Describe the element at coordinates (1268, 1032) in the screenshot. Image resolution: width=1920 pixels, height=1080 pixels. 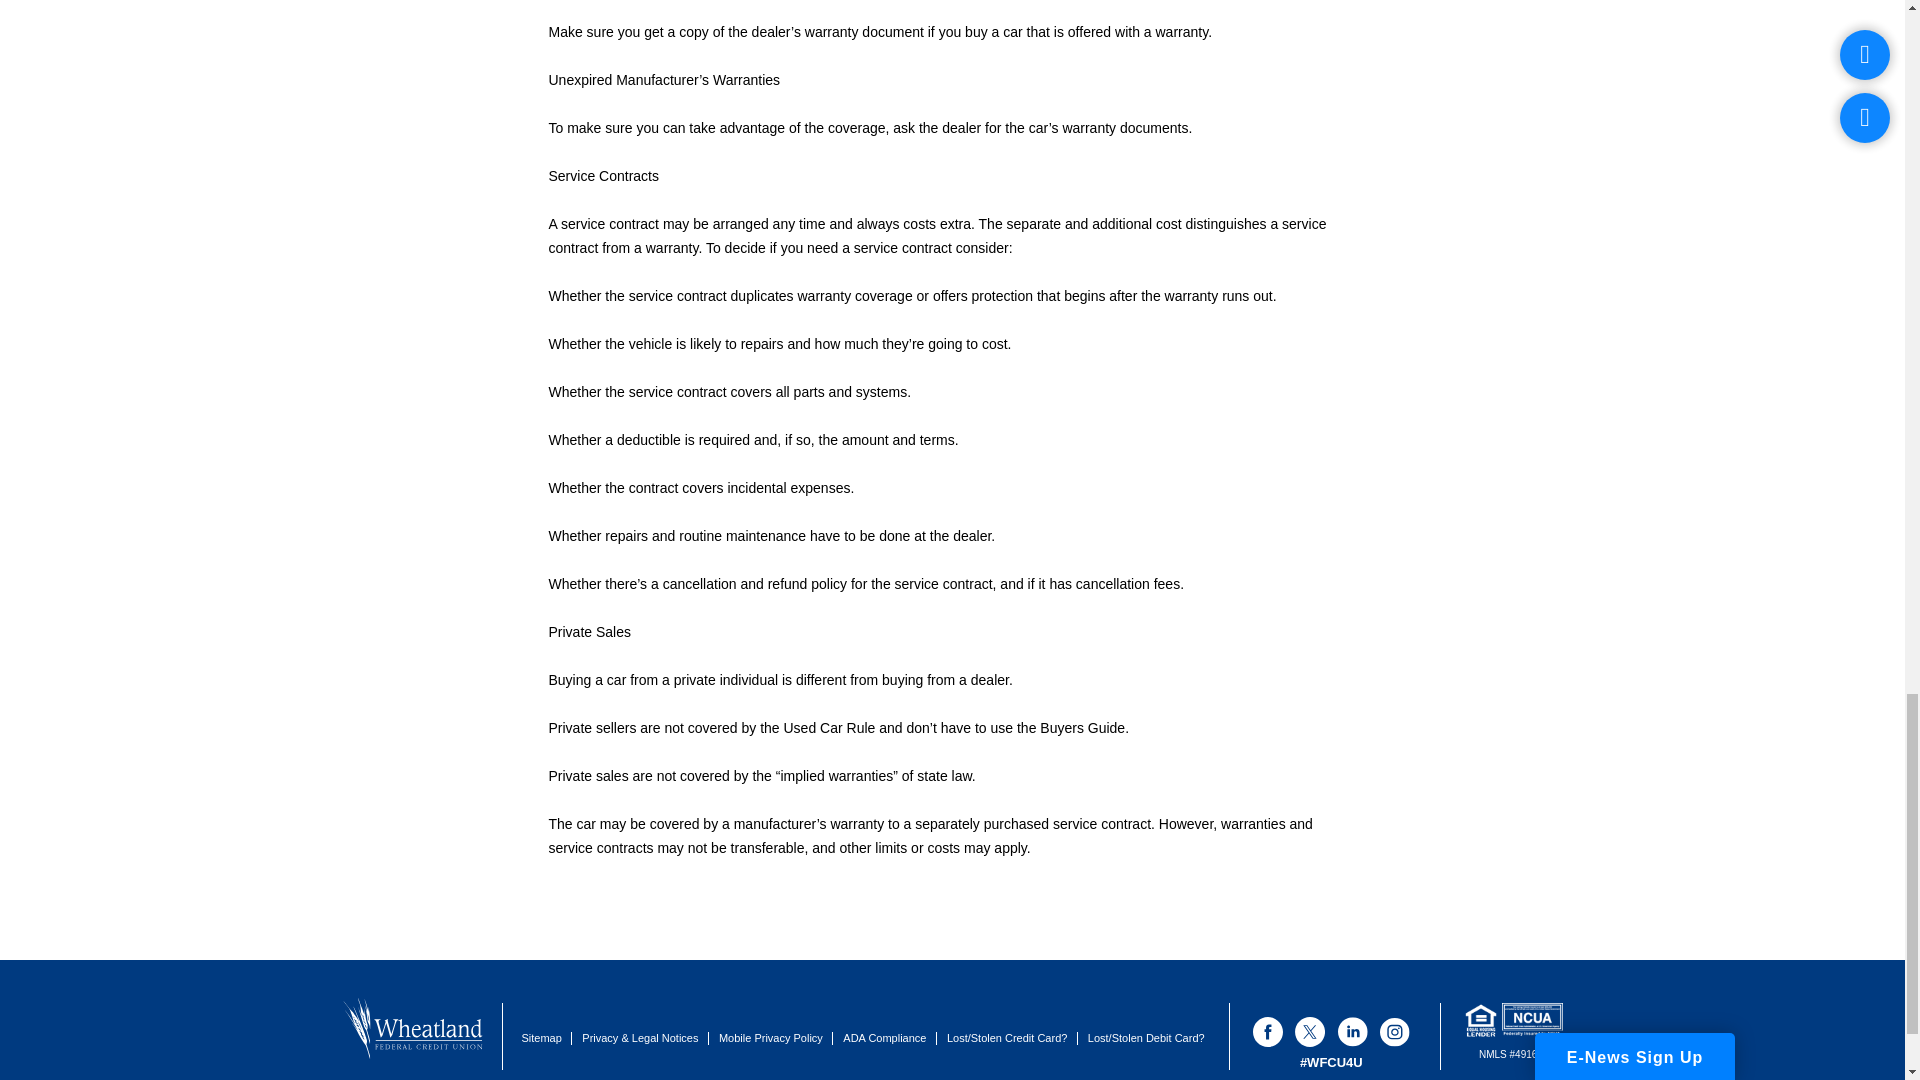
I see `Wheatland FCU Facebook` at that location.